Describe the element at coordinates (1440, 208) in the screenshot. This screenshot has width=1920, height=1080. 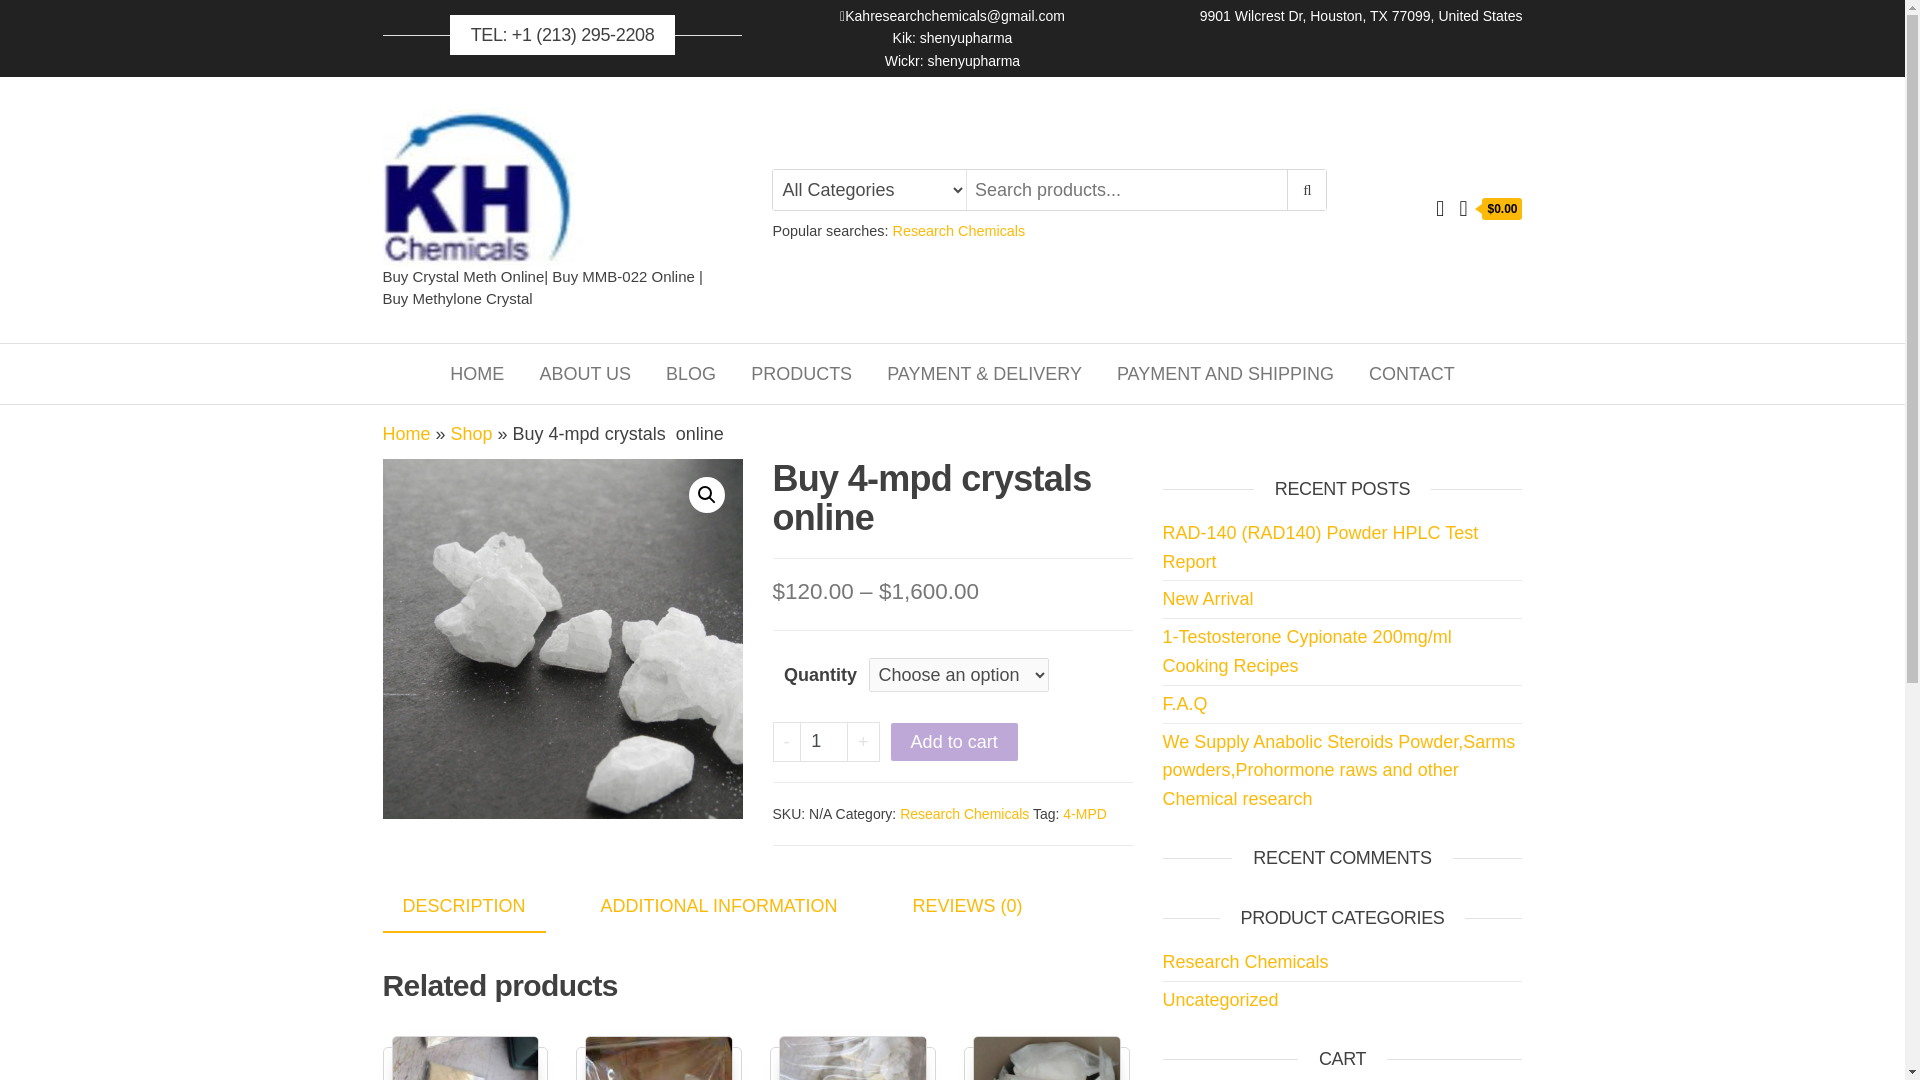
I see `My Account` at that location.